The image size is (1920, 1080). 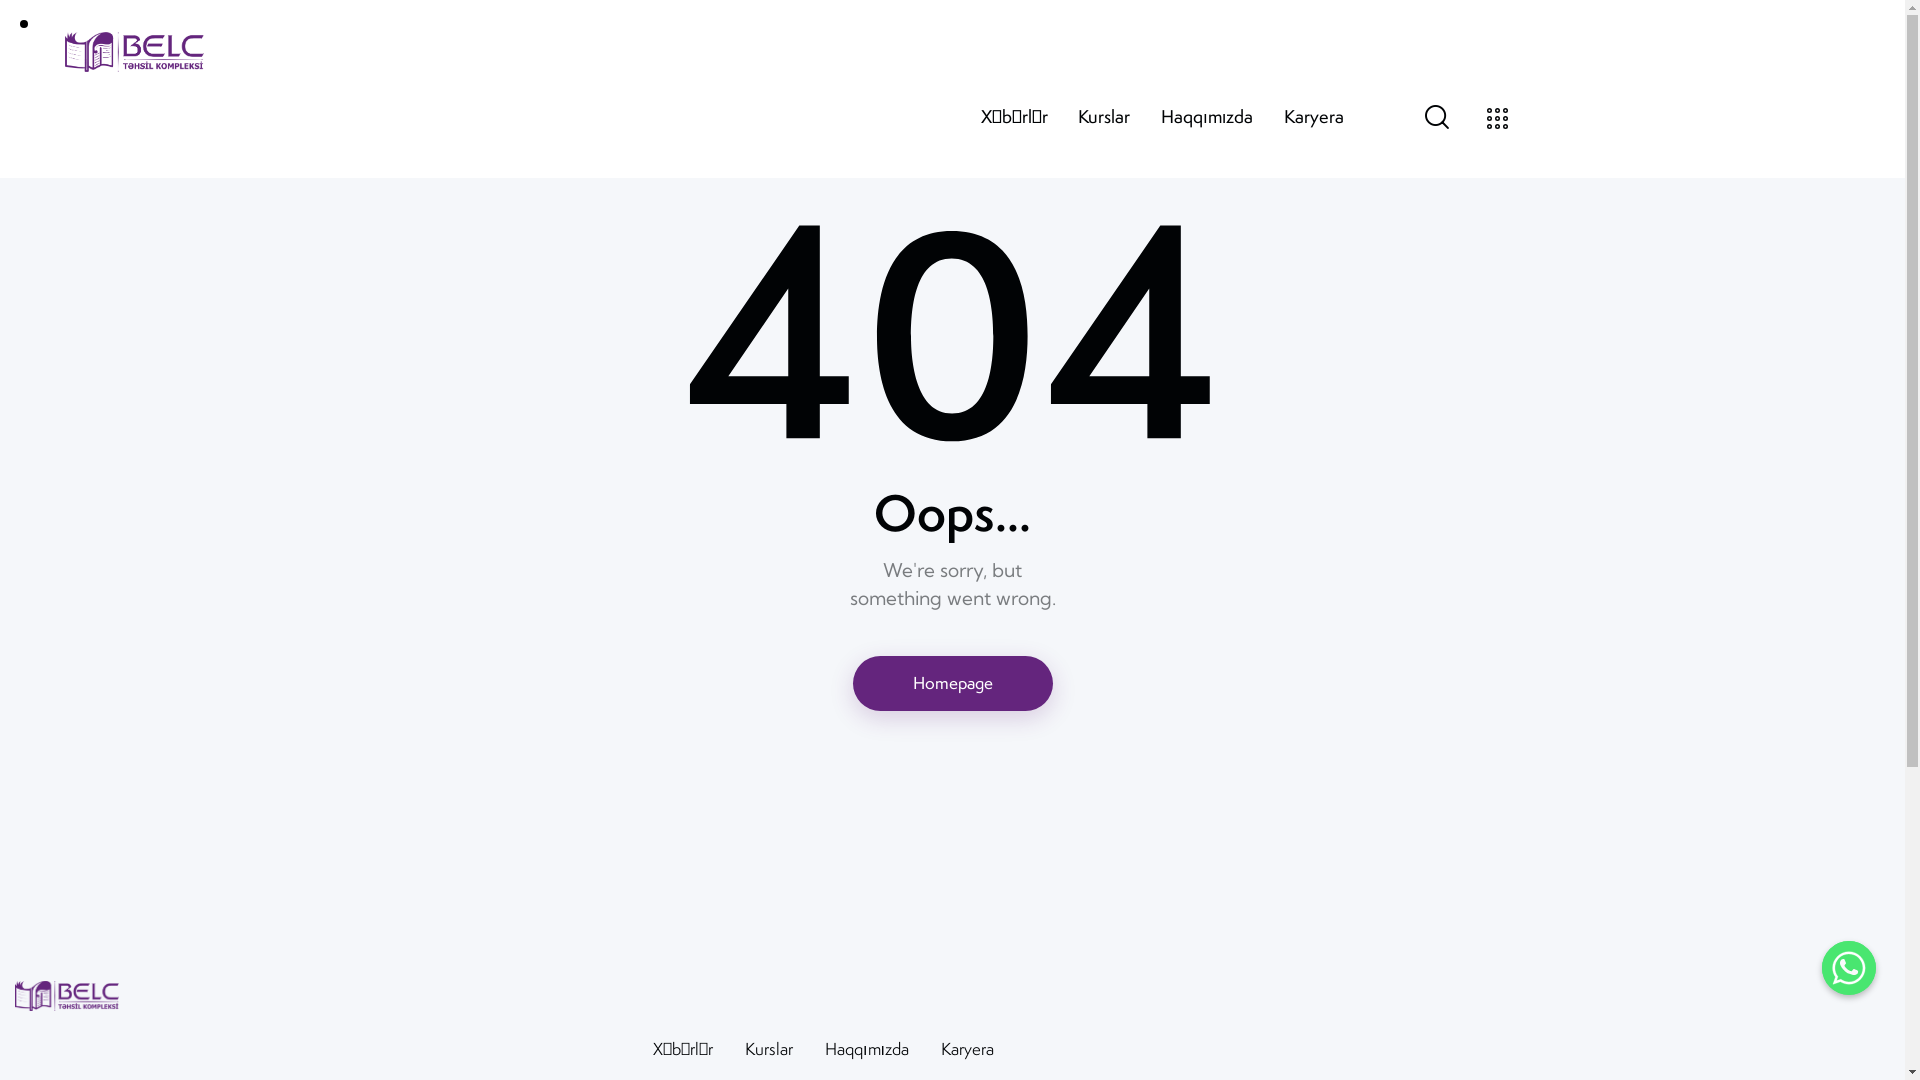 What do you see at coordinates (1104, 117) in the screenshot?
I see `Kurslar` at bounding box center [1104, 117].